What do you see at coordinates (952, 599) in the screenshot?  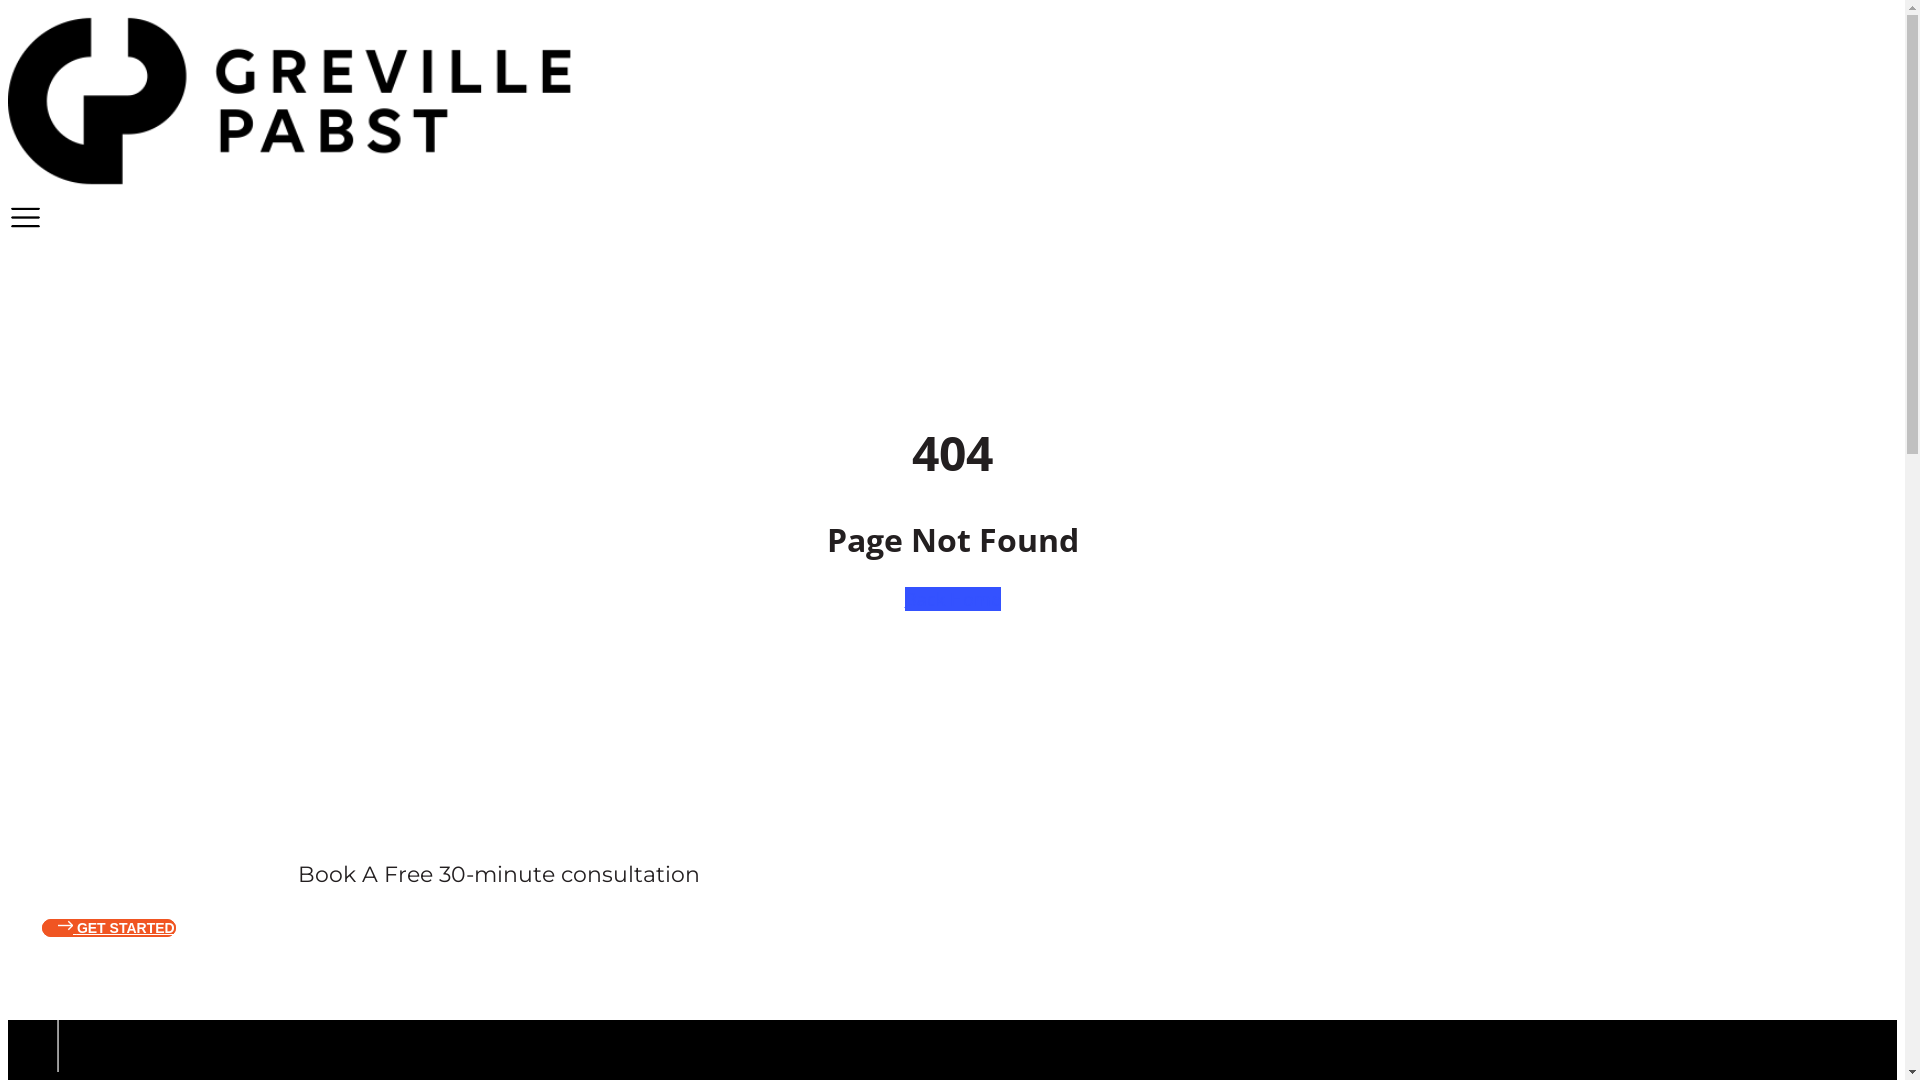 I see `Back Home` at bounding box center [952, 599].